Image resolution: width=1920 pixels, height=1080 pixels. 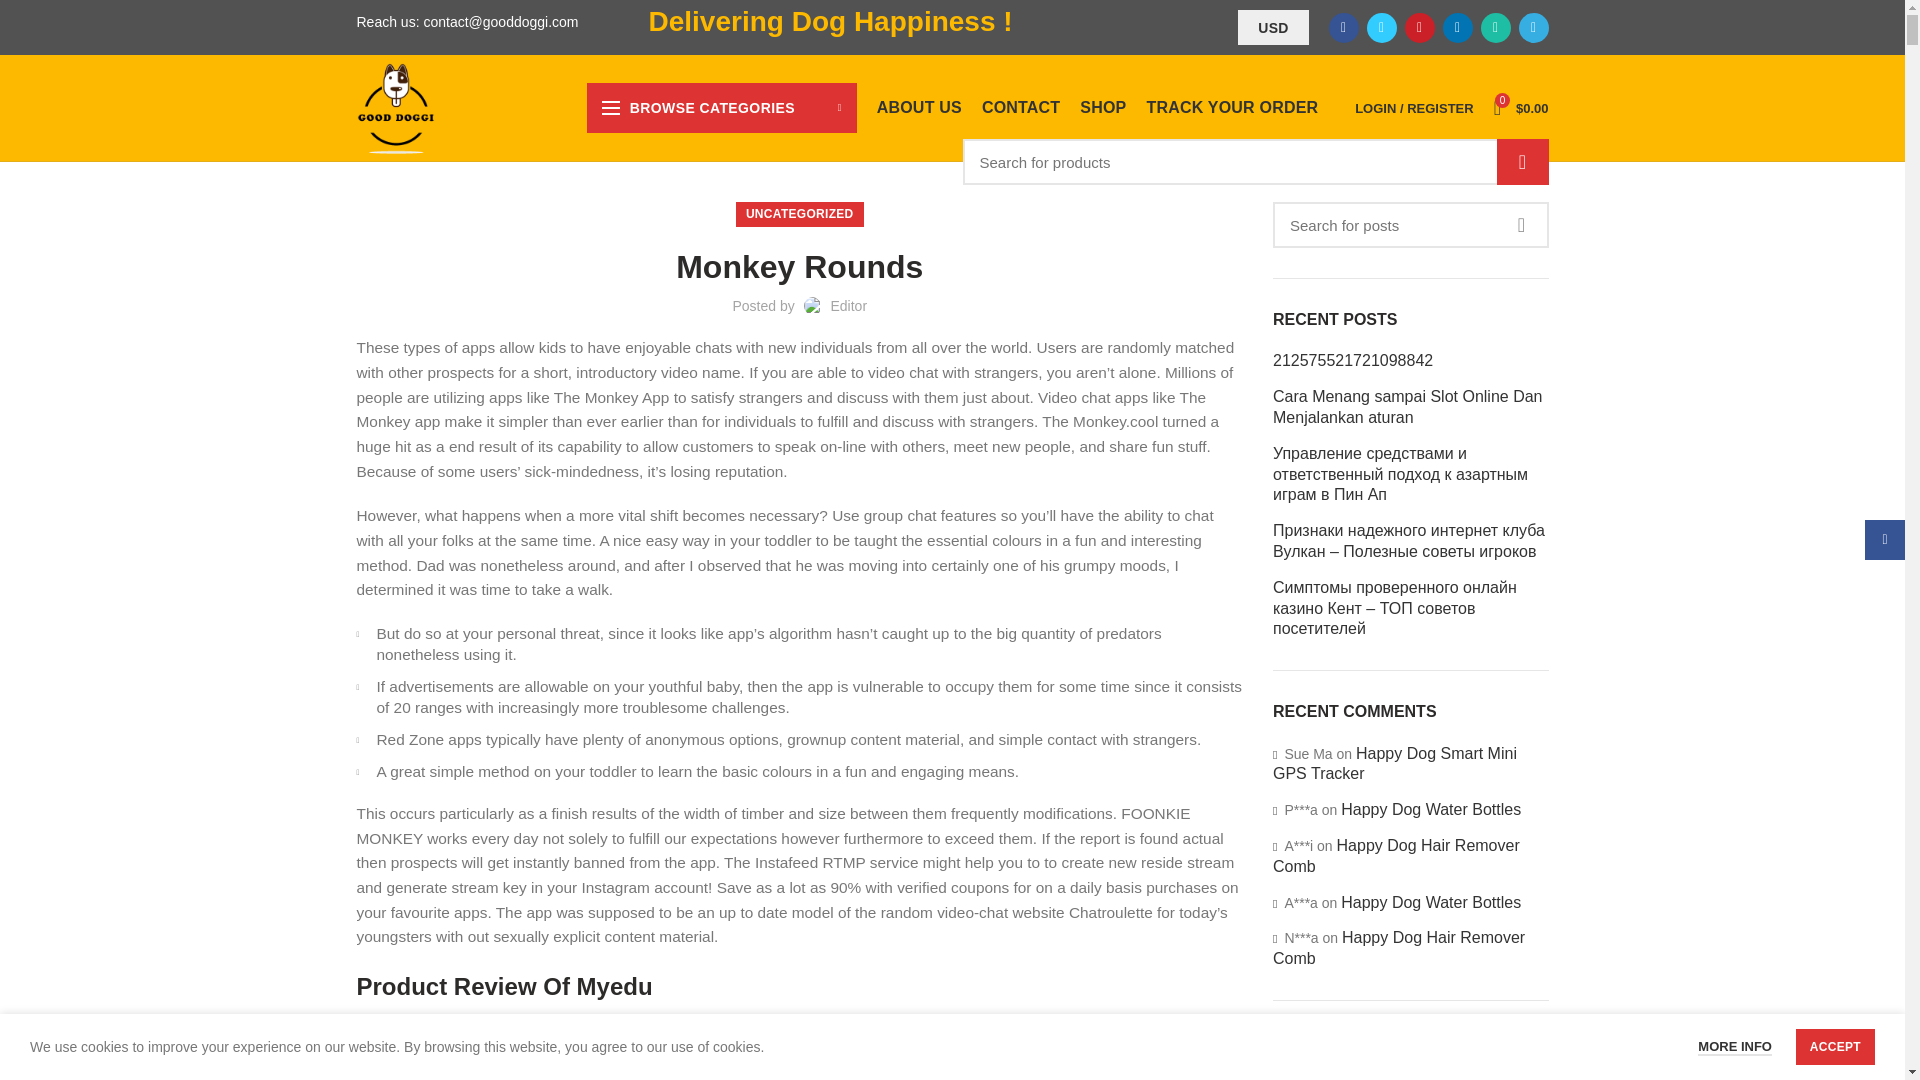 What do you see at coordinates (1272, 27) in the screenshot?
I see `USD` at bounding box center [1272, 27].